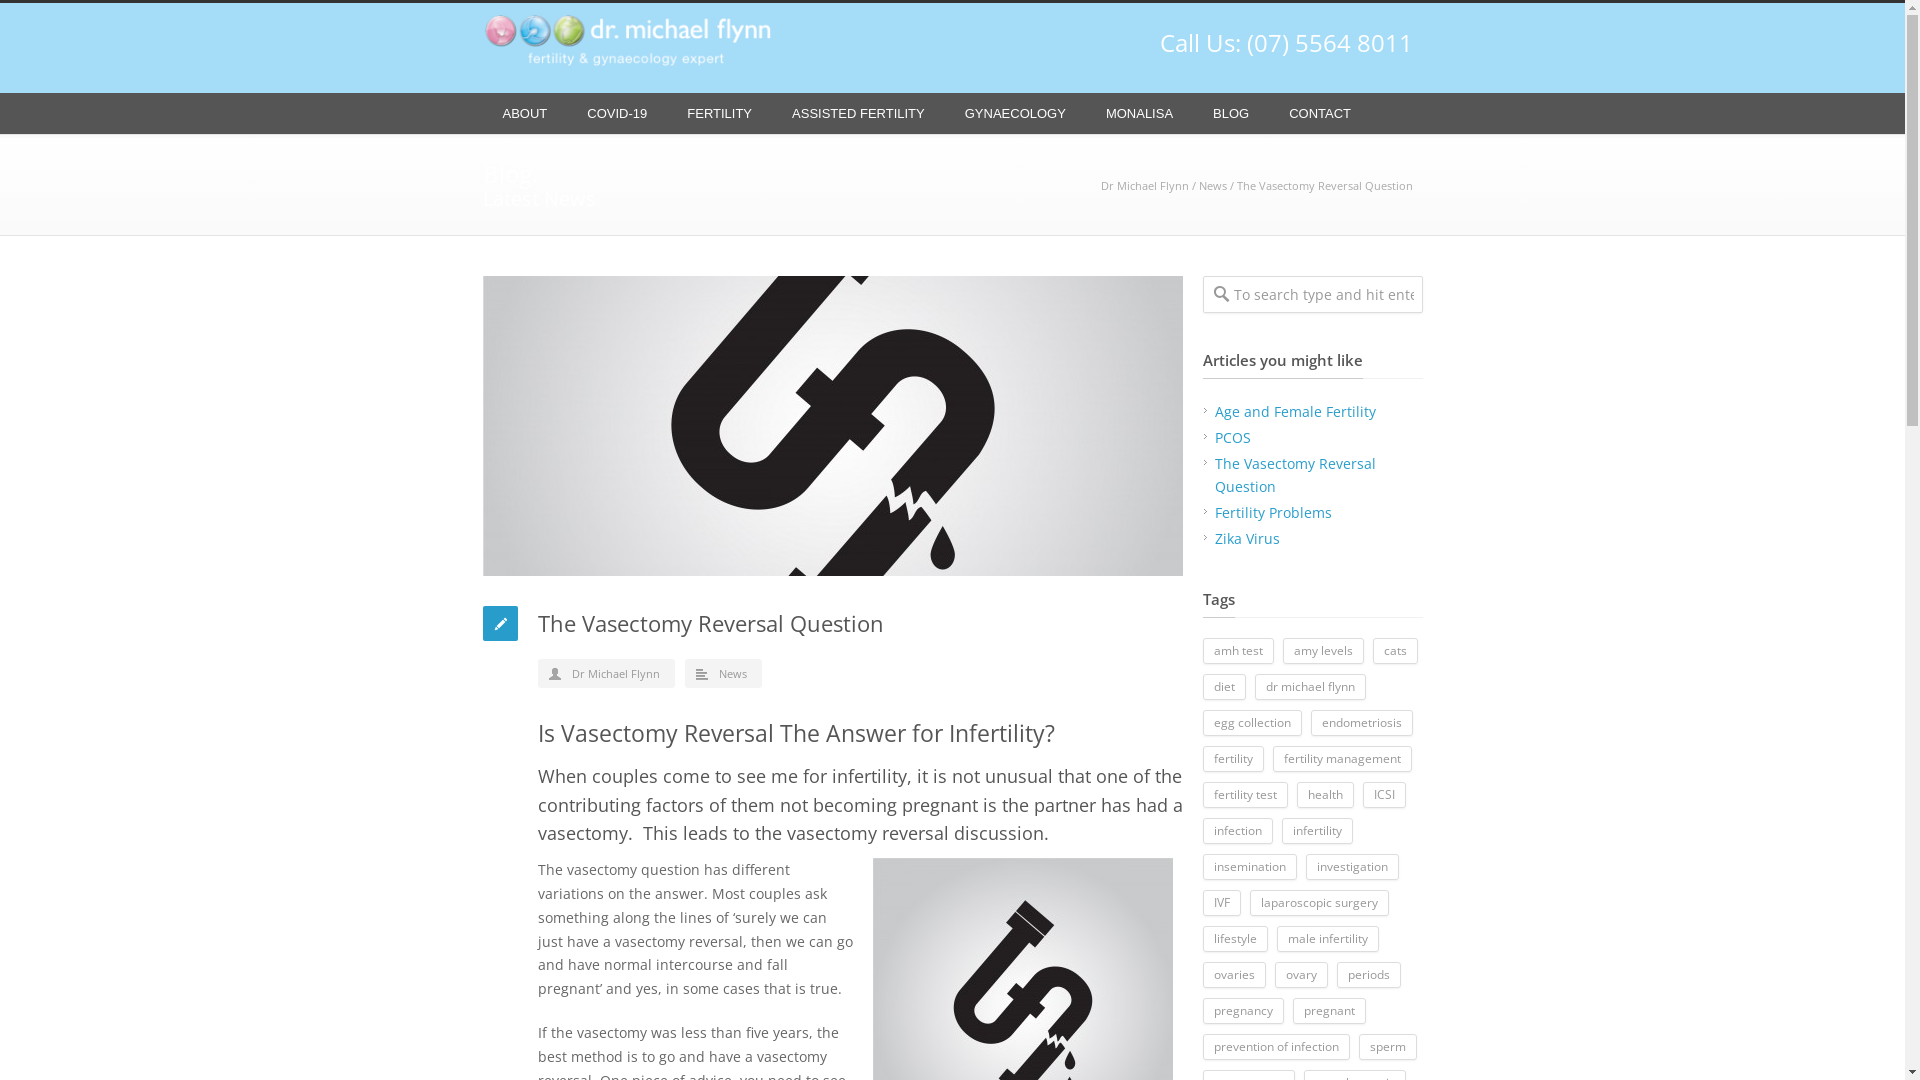  Describe the element at coordinates (1342, 759) in the screenshot. I see `fertility management` at that location.